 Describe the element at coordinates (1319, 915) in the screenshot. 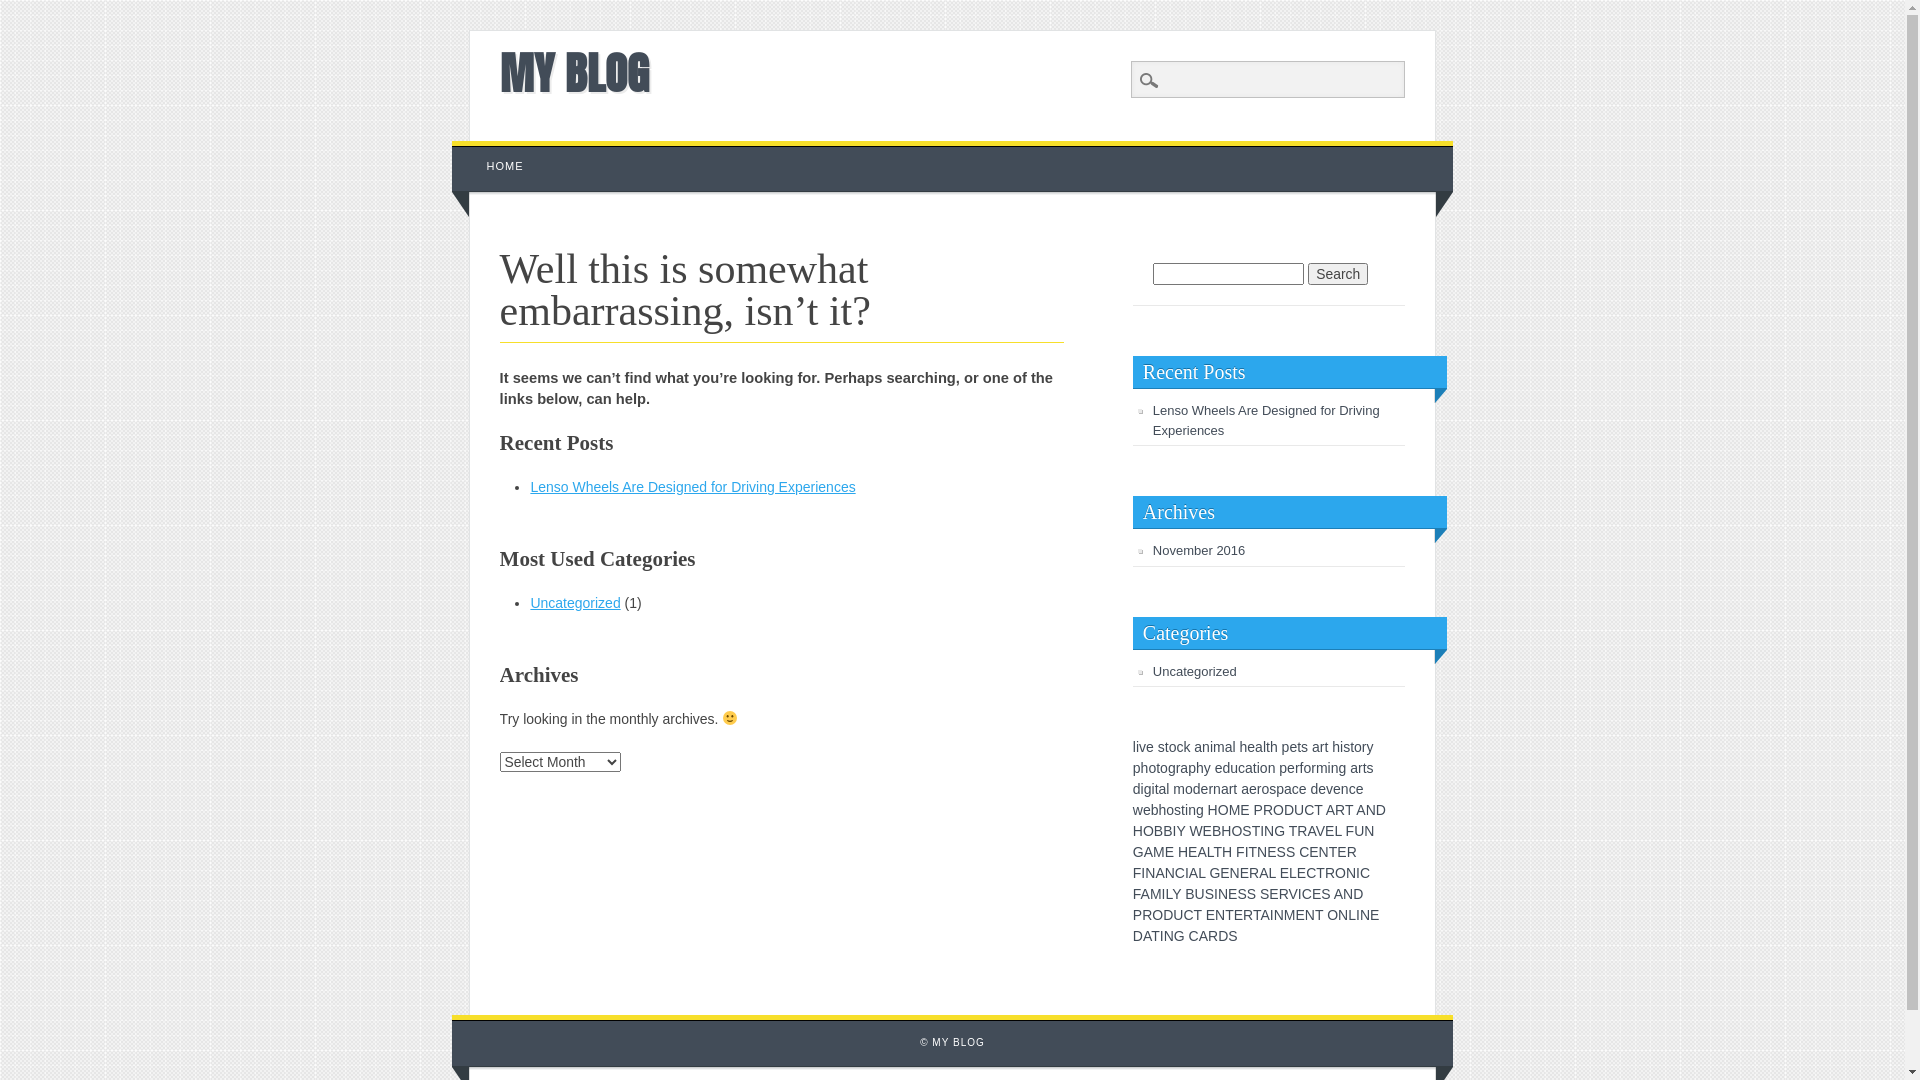

I see `T` at that location.